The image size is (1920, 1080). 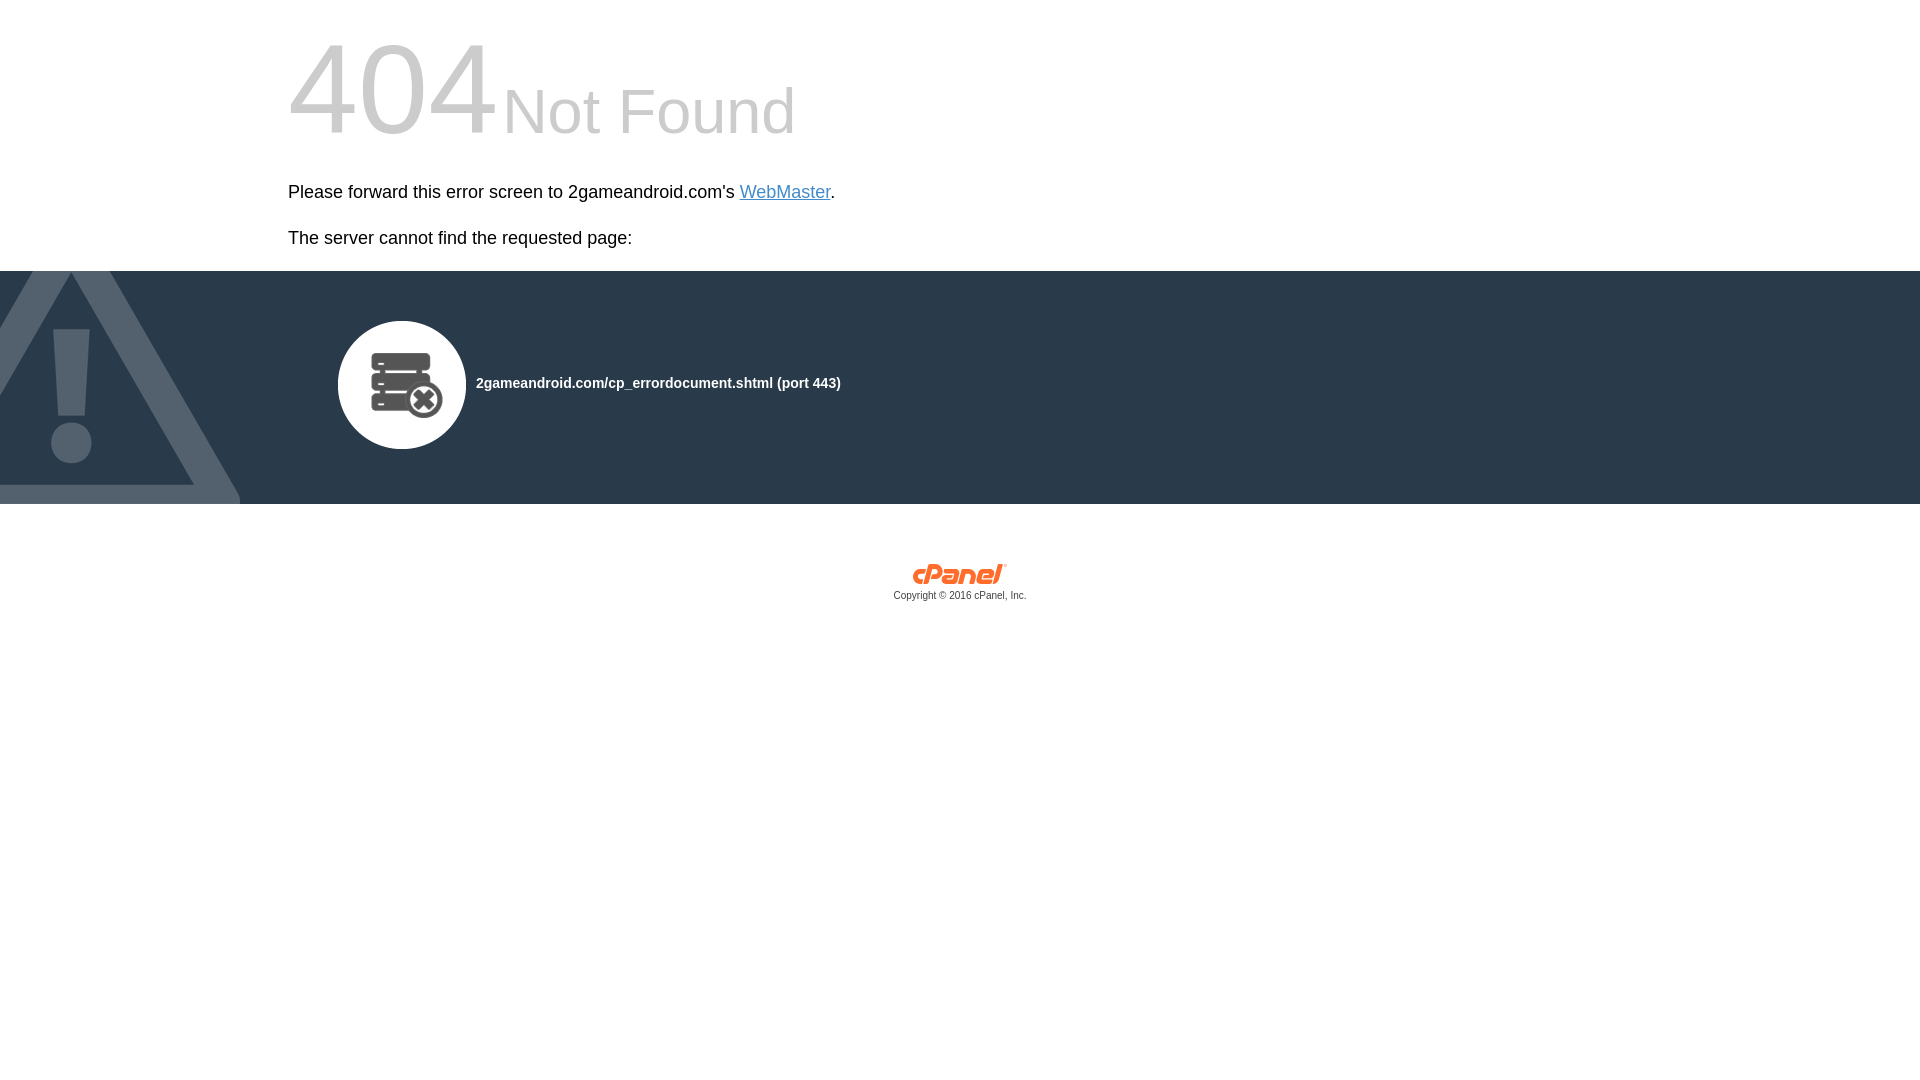 What do you see at coordinates (786, 192) in the screenshot?
I see `WebMaster` at bounding box center [786, 192].